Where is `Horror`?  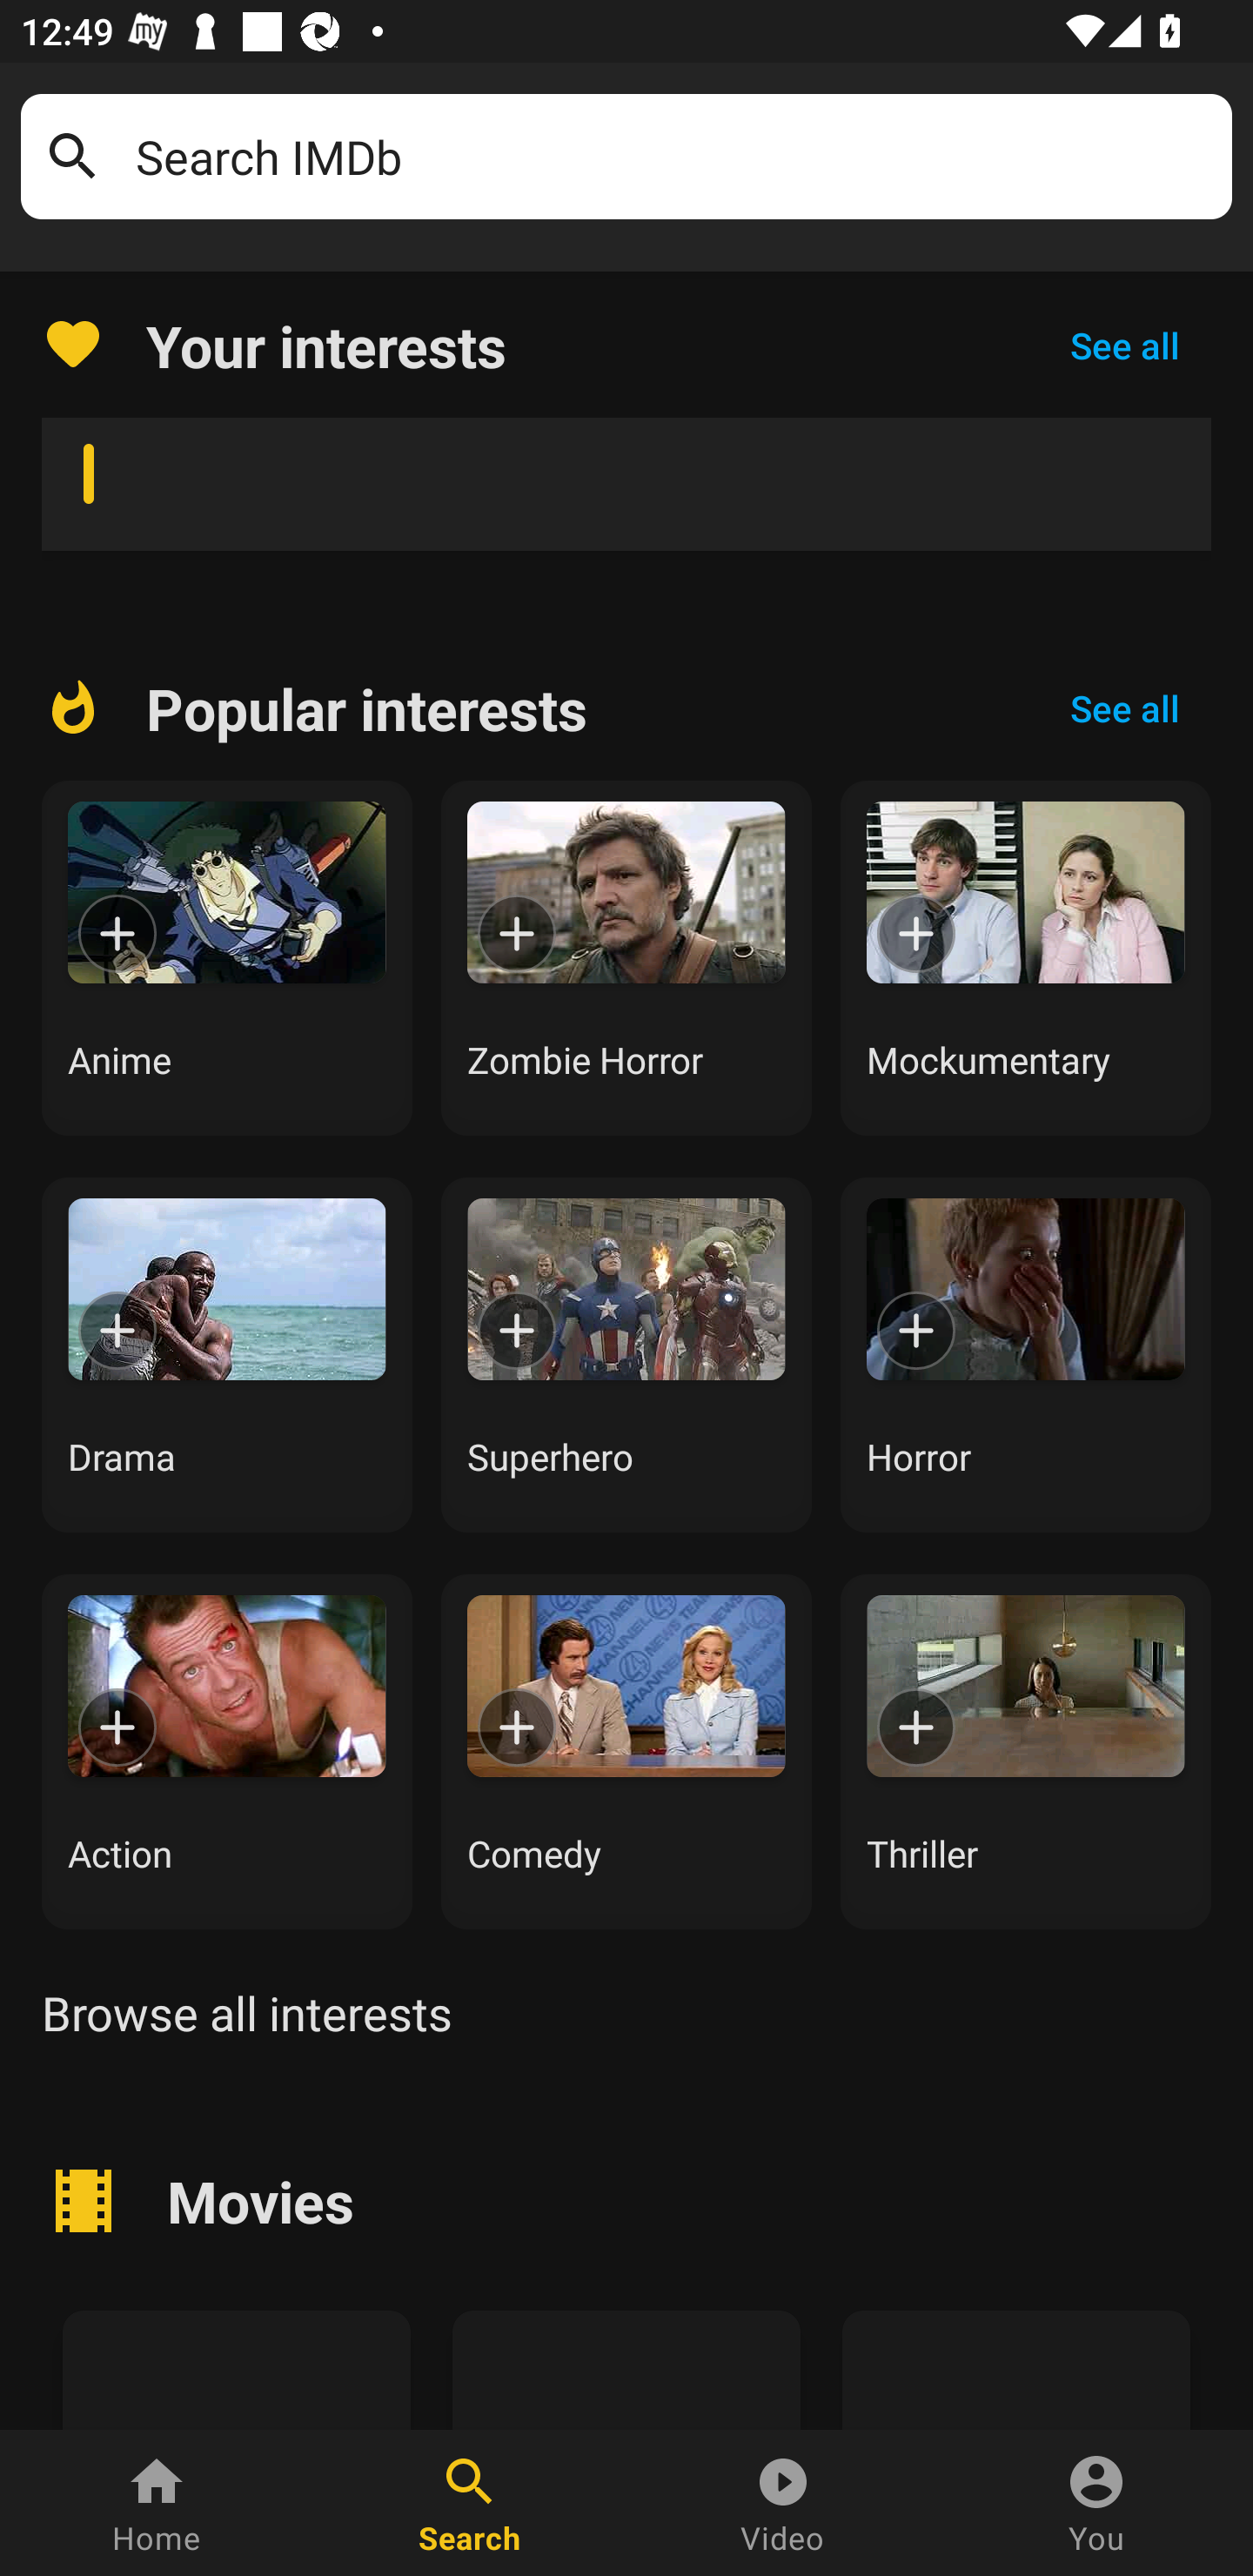 Horror is located at coordinates (1026, 1354).